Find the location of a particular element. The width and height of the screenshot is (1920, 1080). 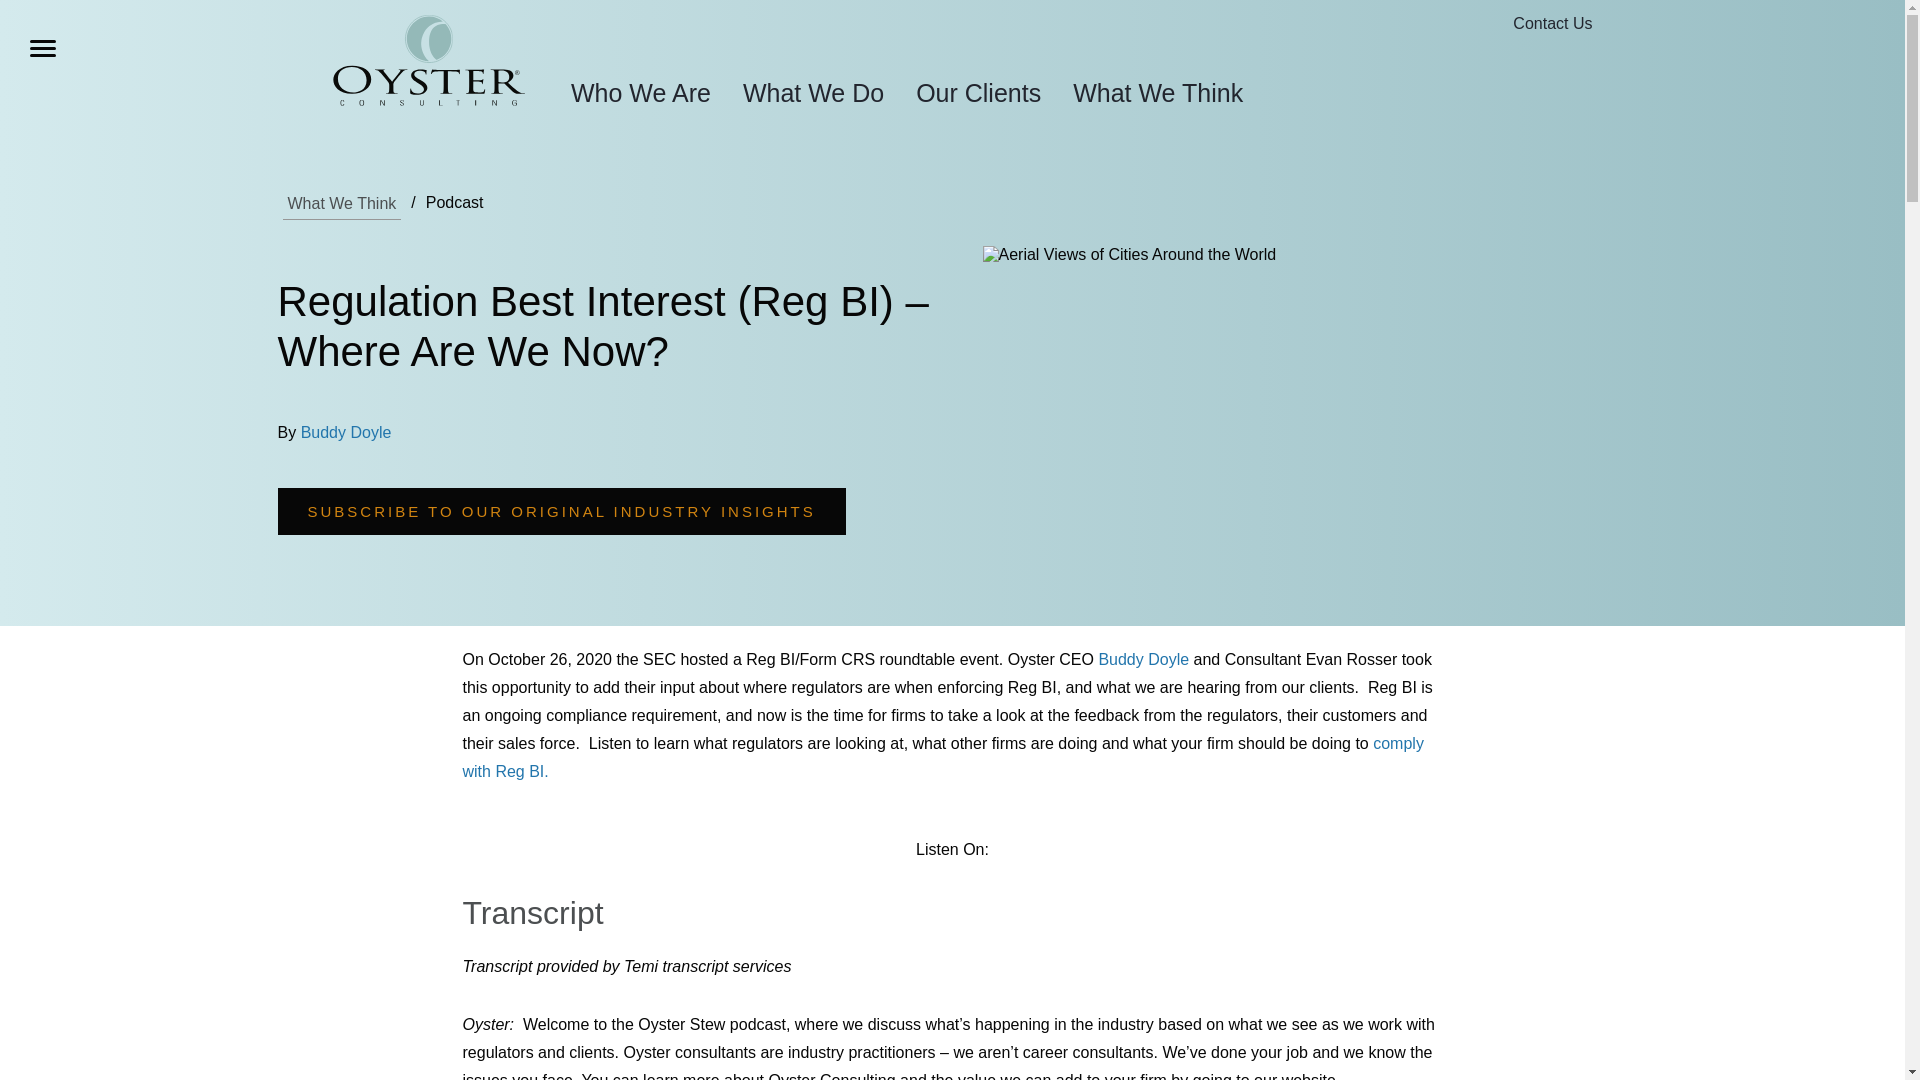

Oyster LLC Logo is located at coordinates (428, 60).